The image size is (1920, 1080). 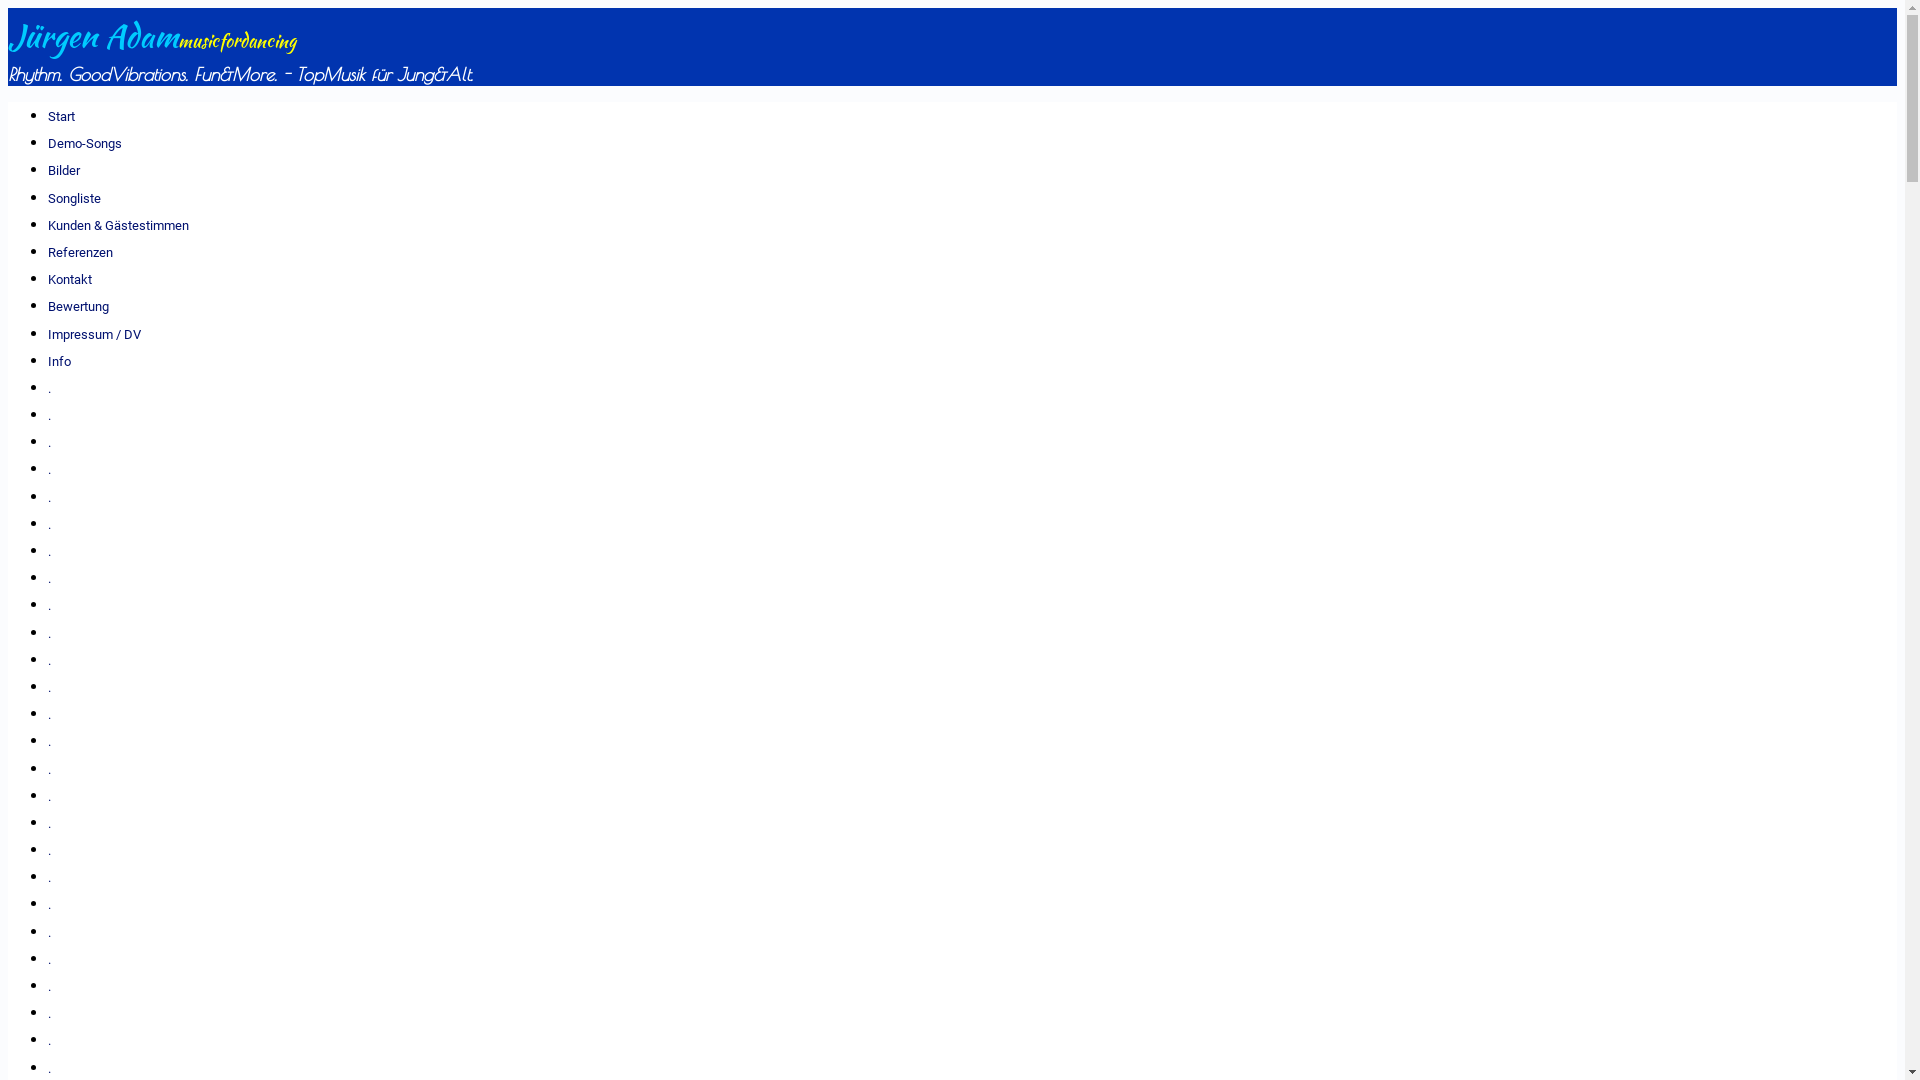 What do you see at coordinates (50, 770) in the screenshot?
I see `.` at bounding box center [50, 770].